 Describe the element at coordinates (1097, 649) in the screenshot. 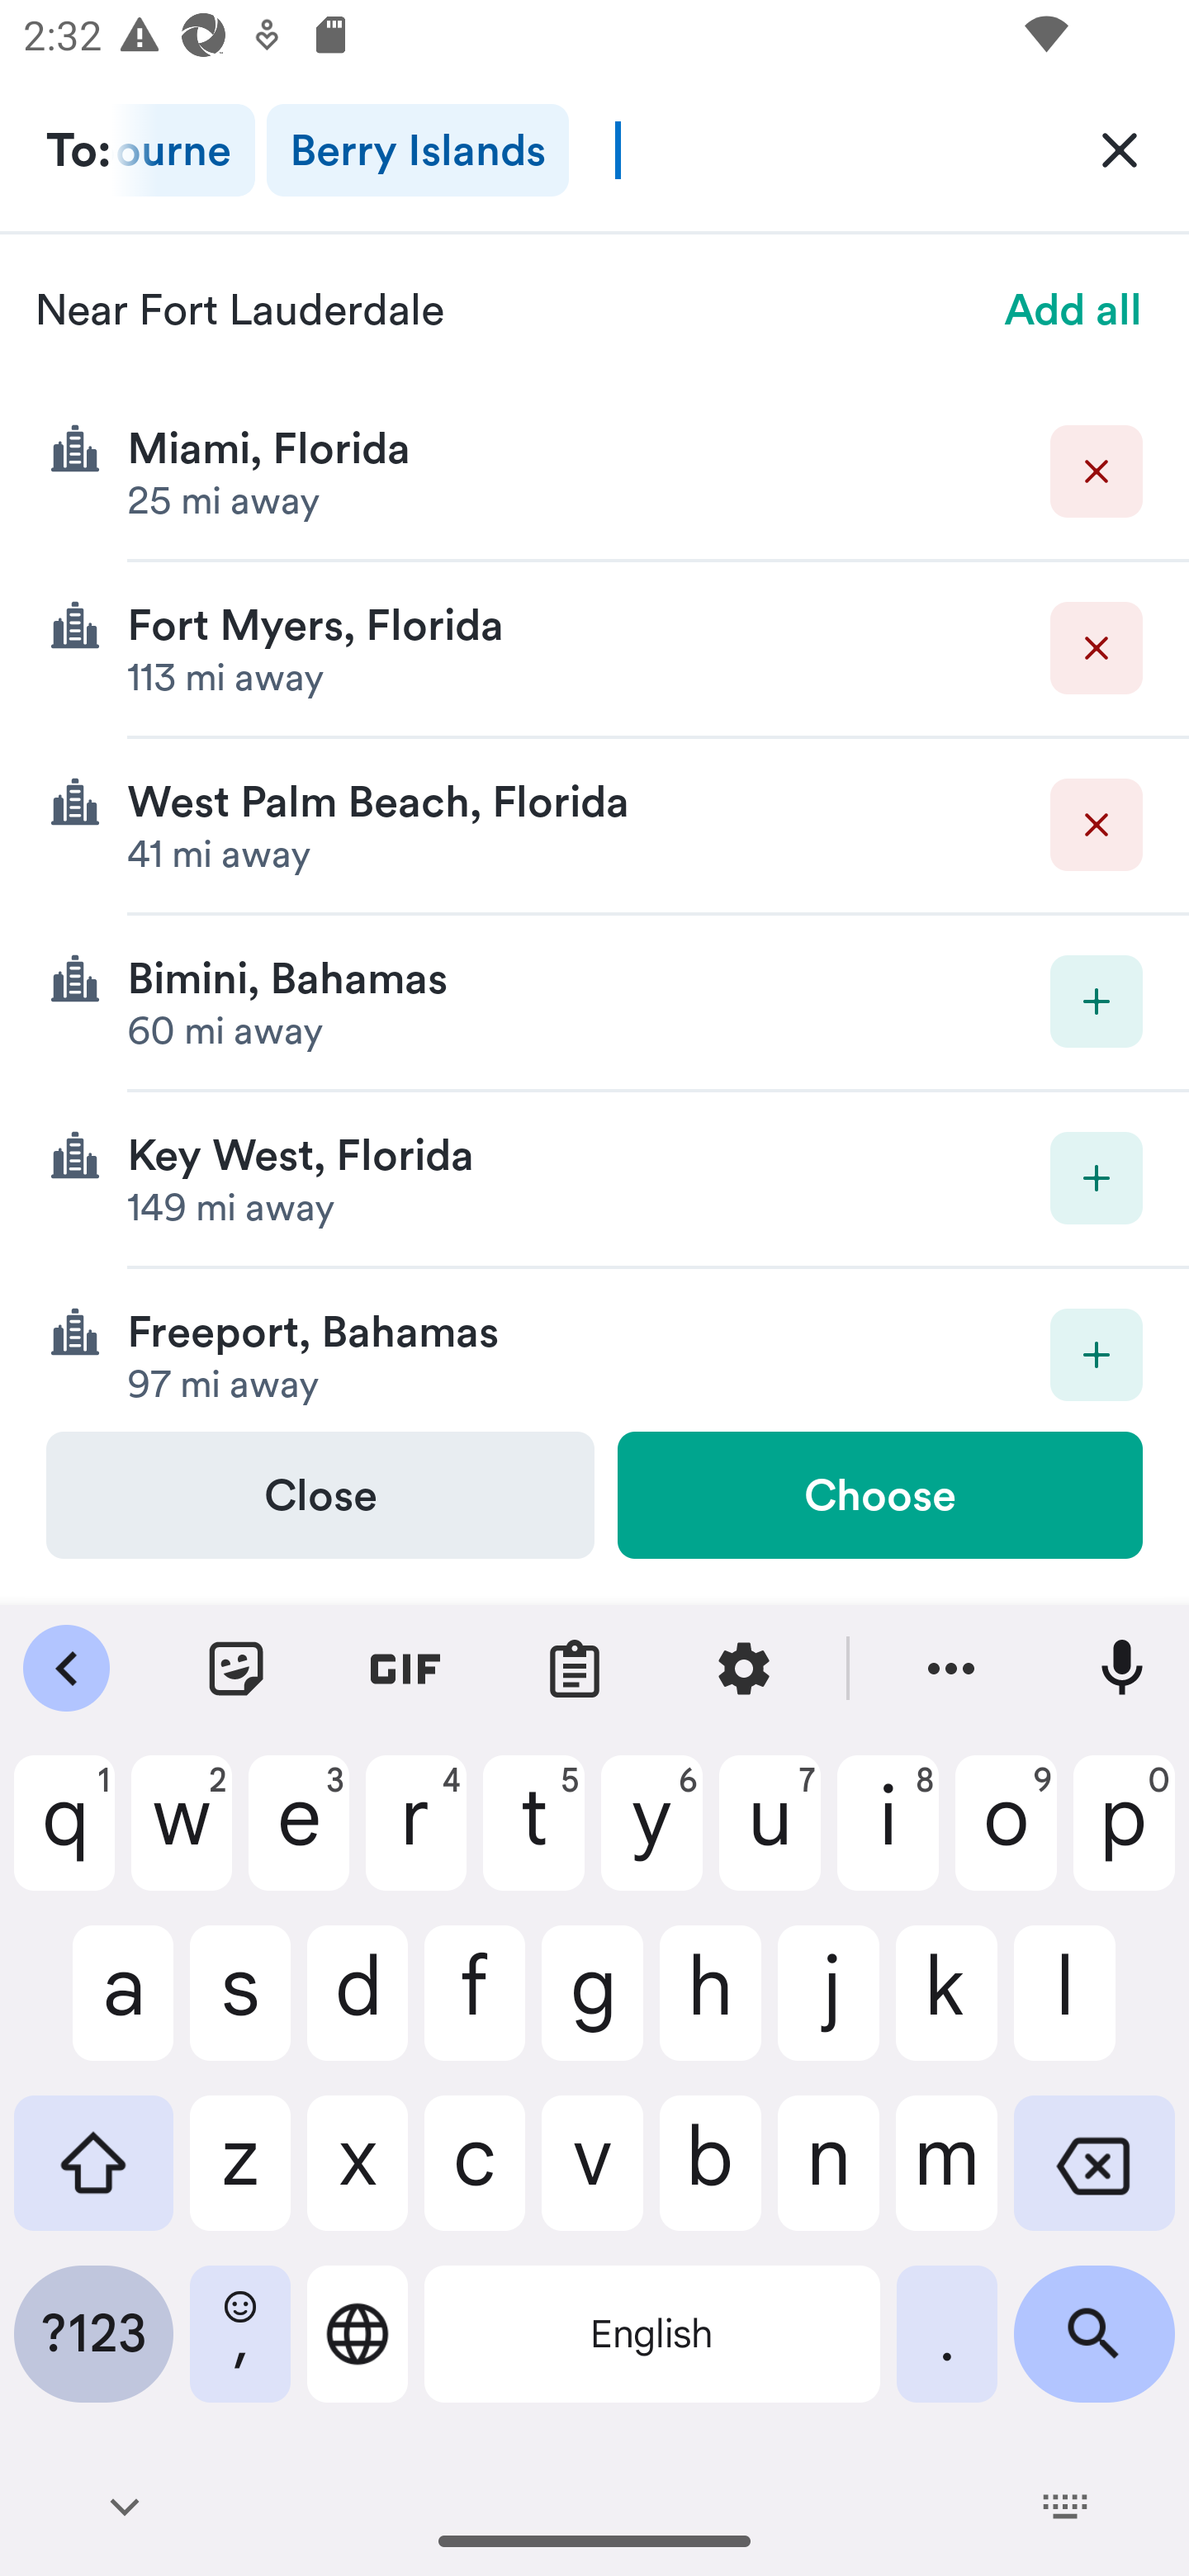

I see `Delete` at that location.